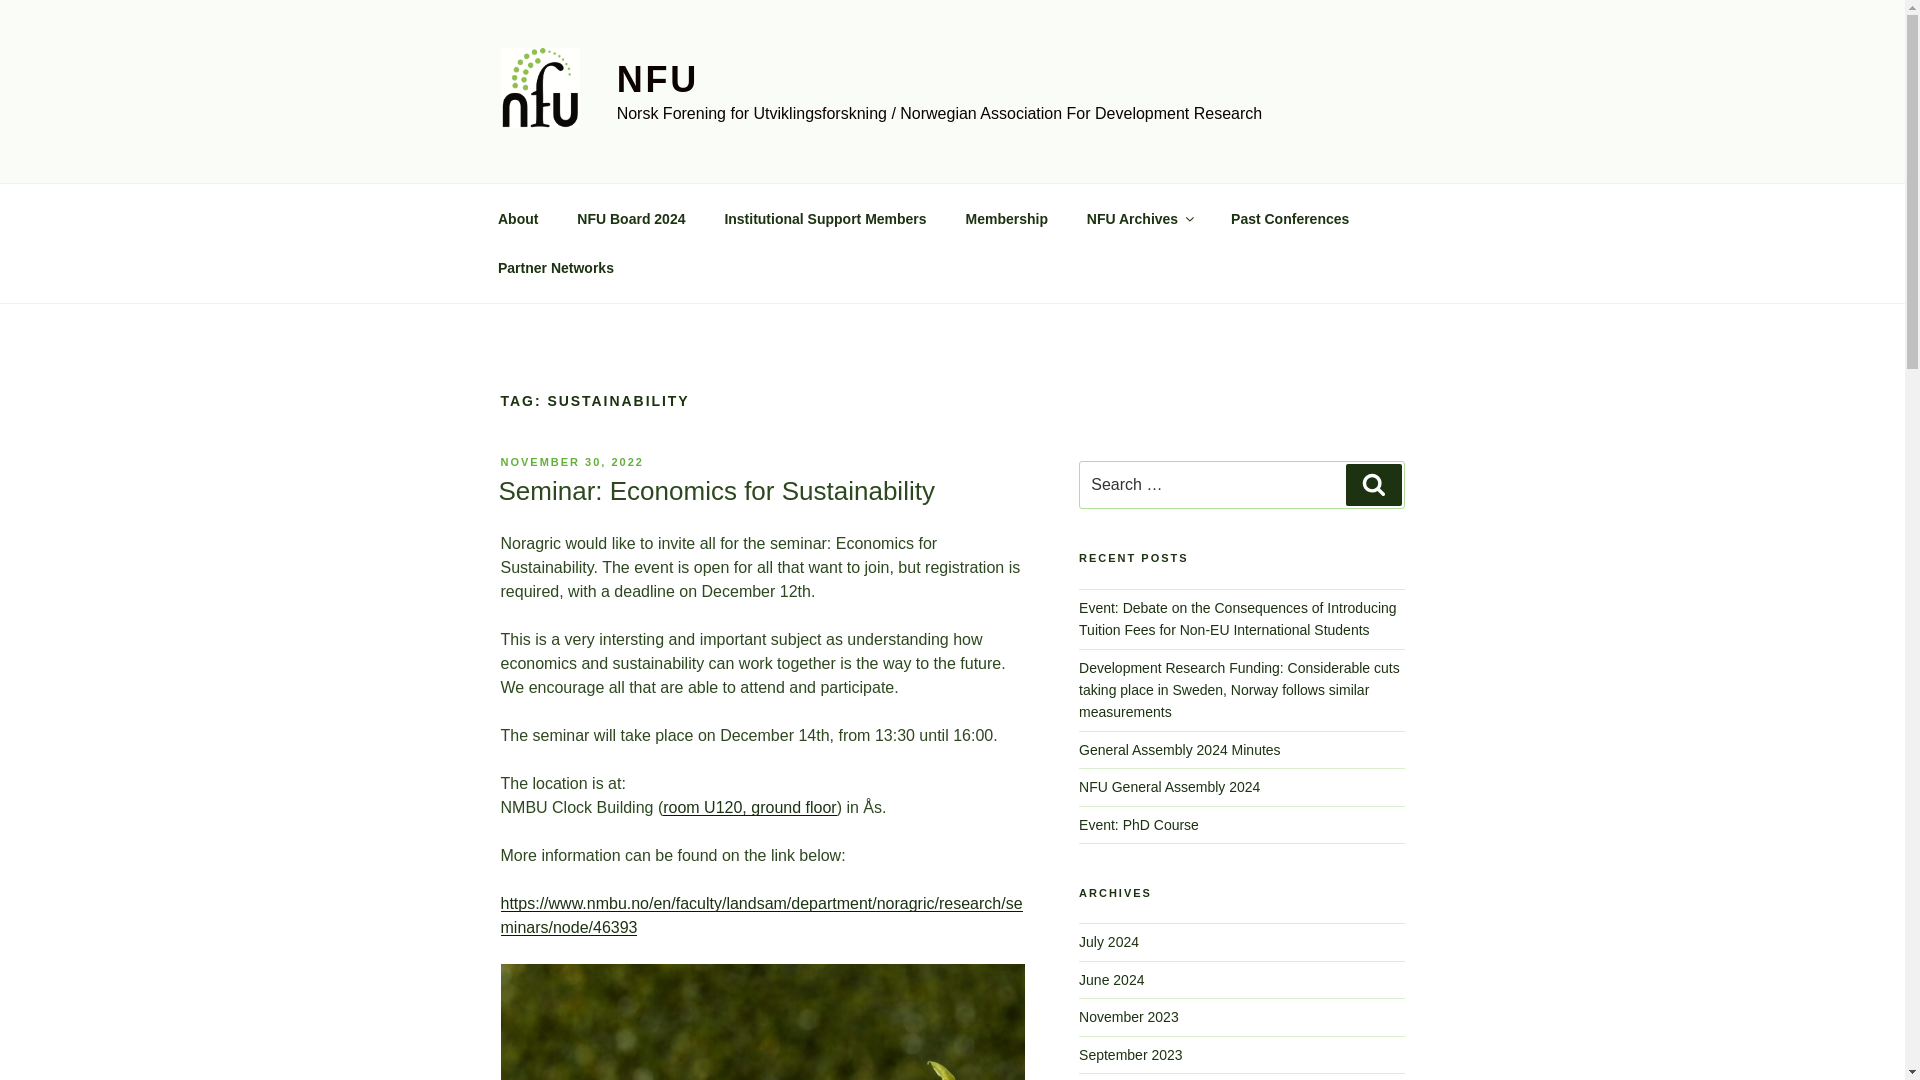  Describe the element at coordinates (715, 491) in the screenshot. I see `Seminar: Economics for Sustainability` at that location.